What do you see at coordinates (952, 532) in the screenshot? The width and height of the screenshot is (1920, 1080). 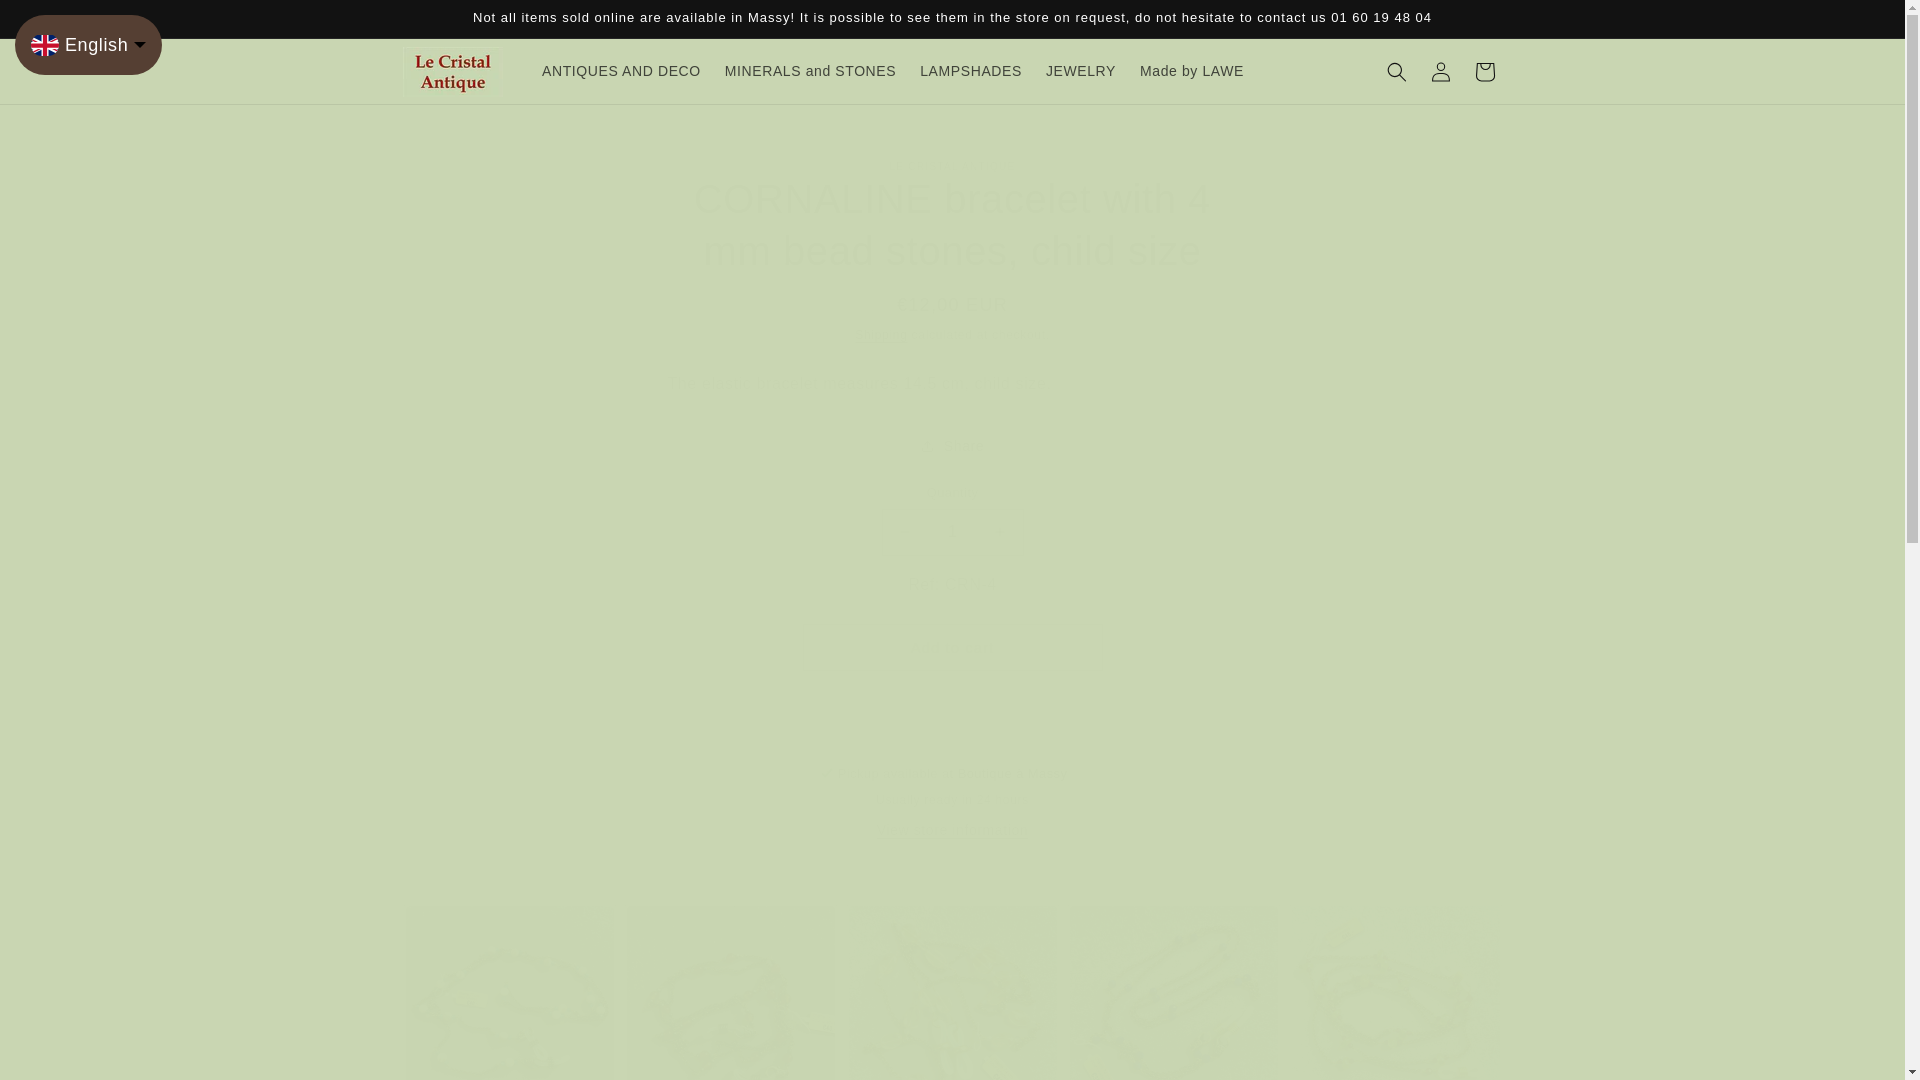 I see `1` at bounding box center [952, 532].